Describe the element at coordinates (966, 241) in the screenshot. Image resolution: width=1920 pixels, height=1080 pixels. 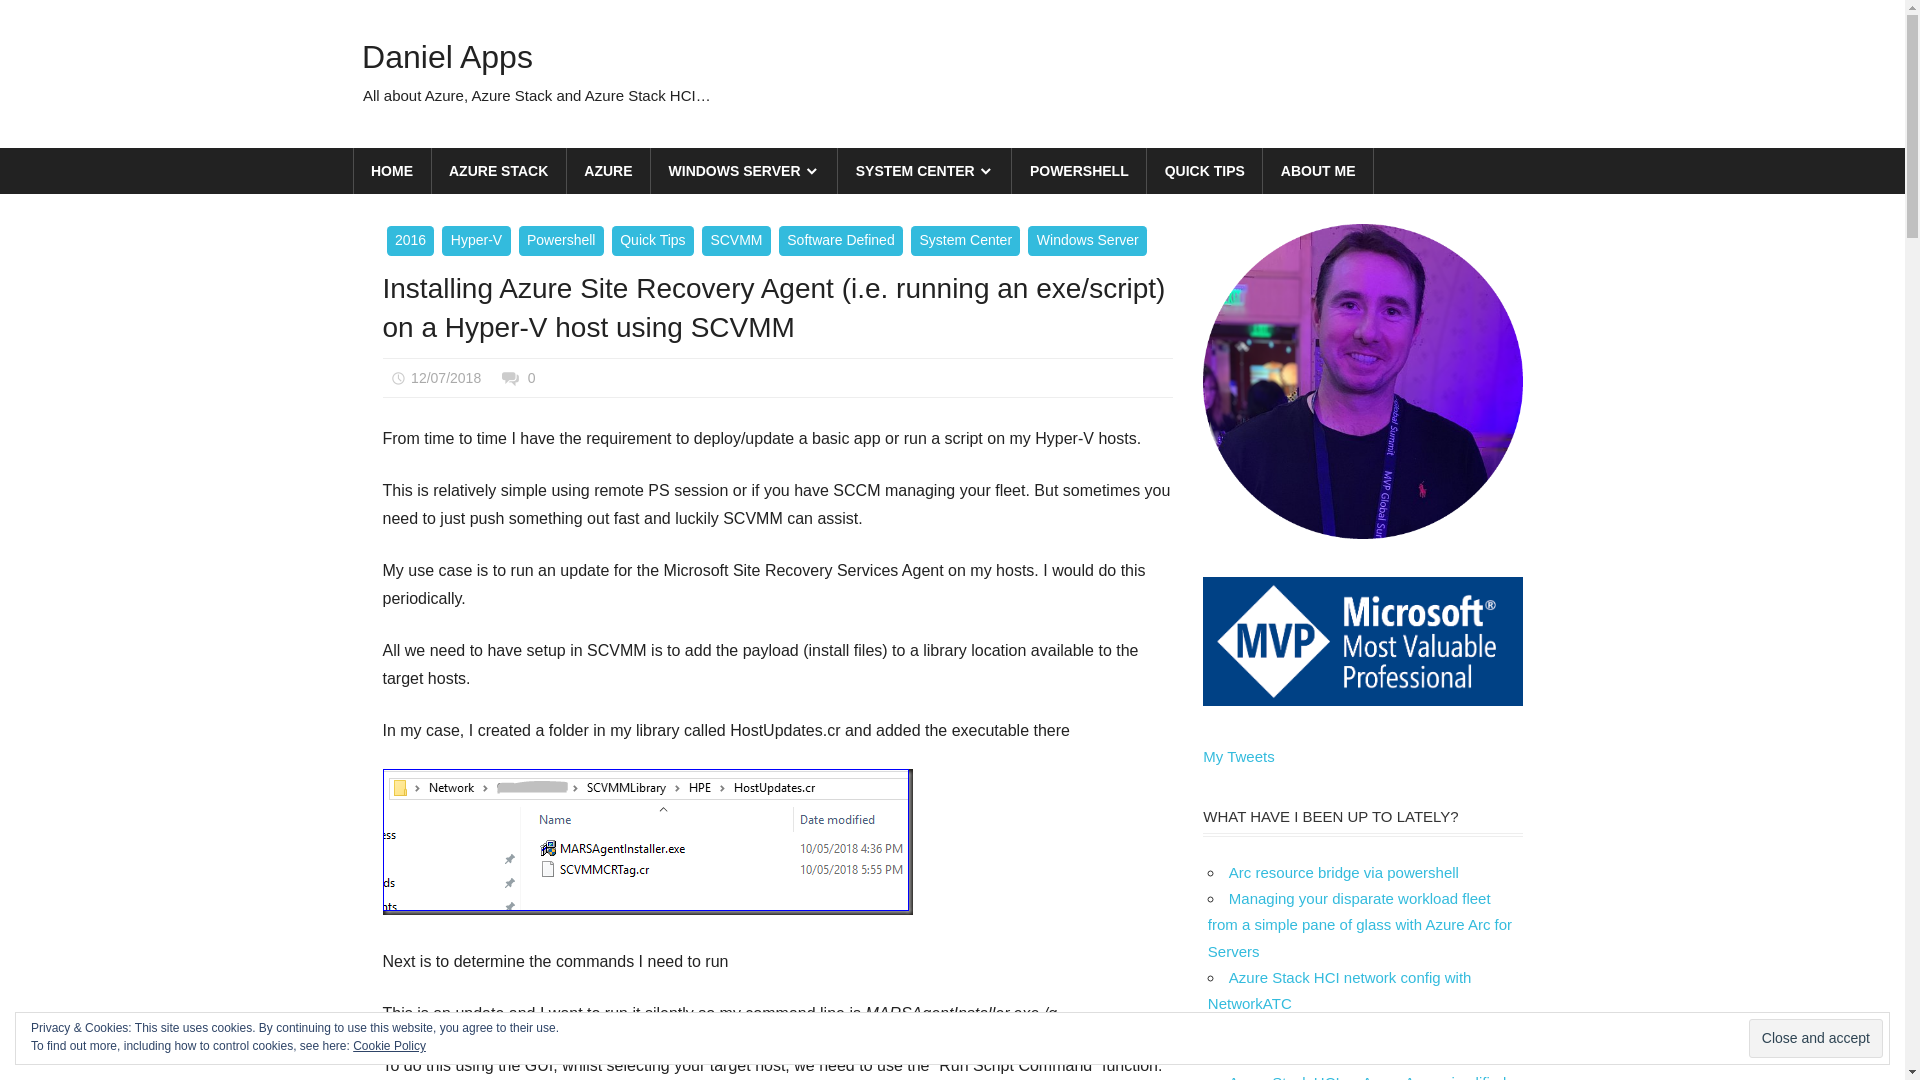
I see `System Center` at that location.